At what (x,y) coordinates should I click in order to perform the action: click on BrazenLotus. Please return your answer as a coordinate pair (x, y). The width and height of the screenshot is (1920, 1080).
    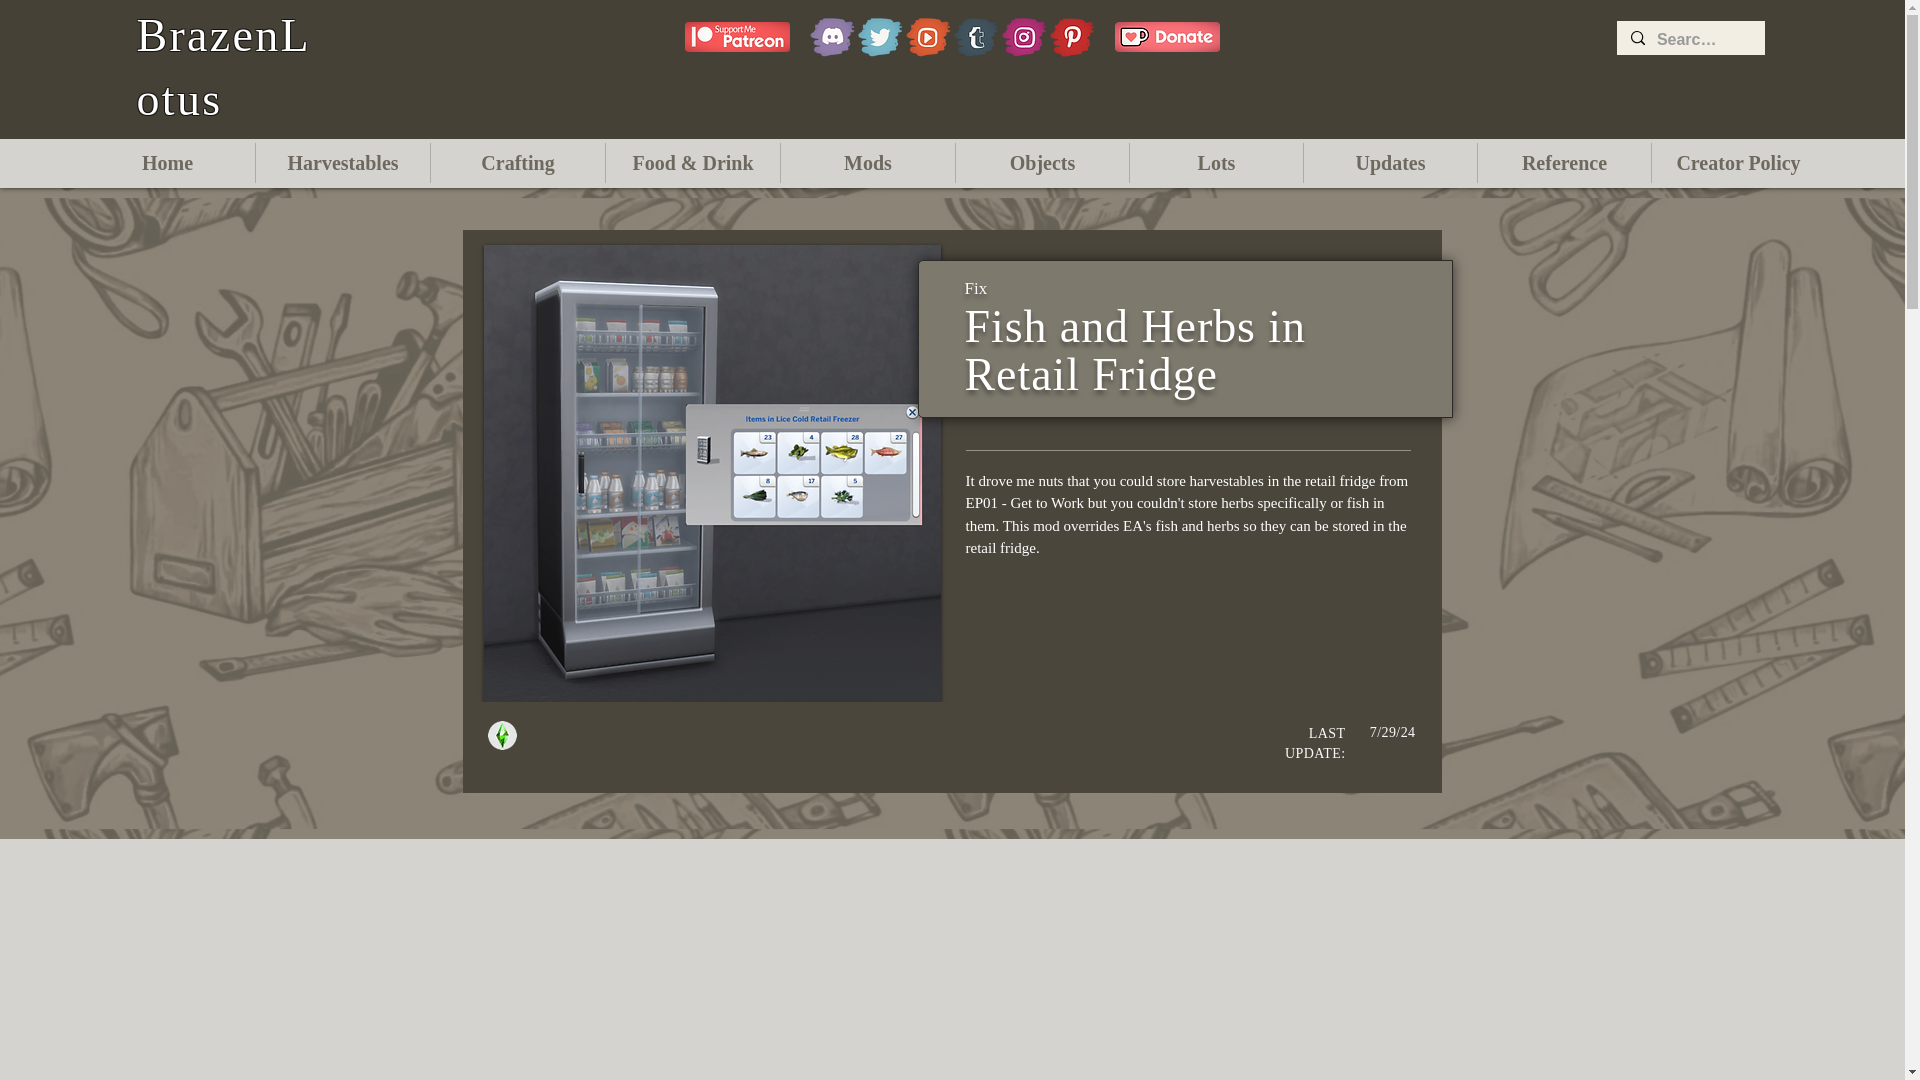
    Looking at the image, I should click on (222, 67).